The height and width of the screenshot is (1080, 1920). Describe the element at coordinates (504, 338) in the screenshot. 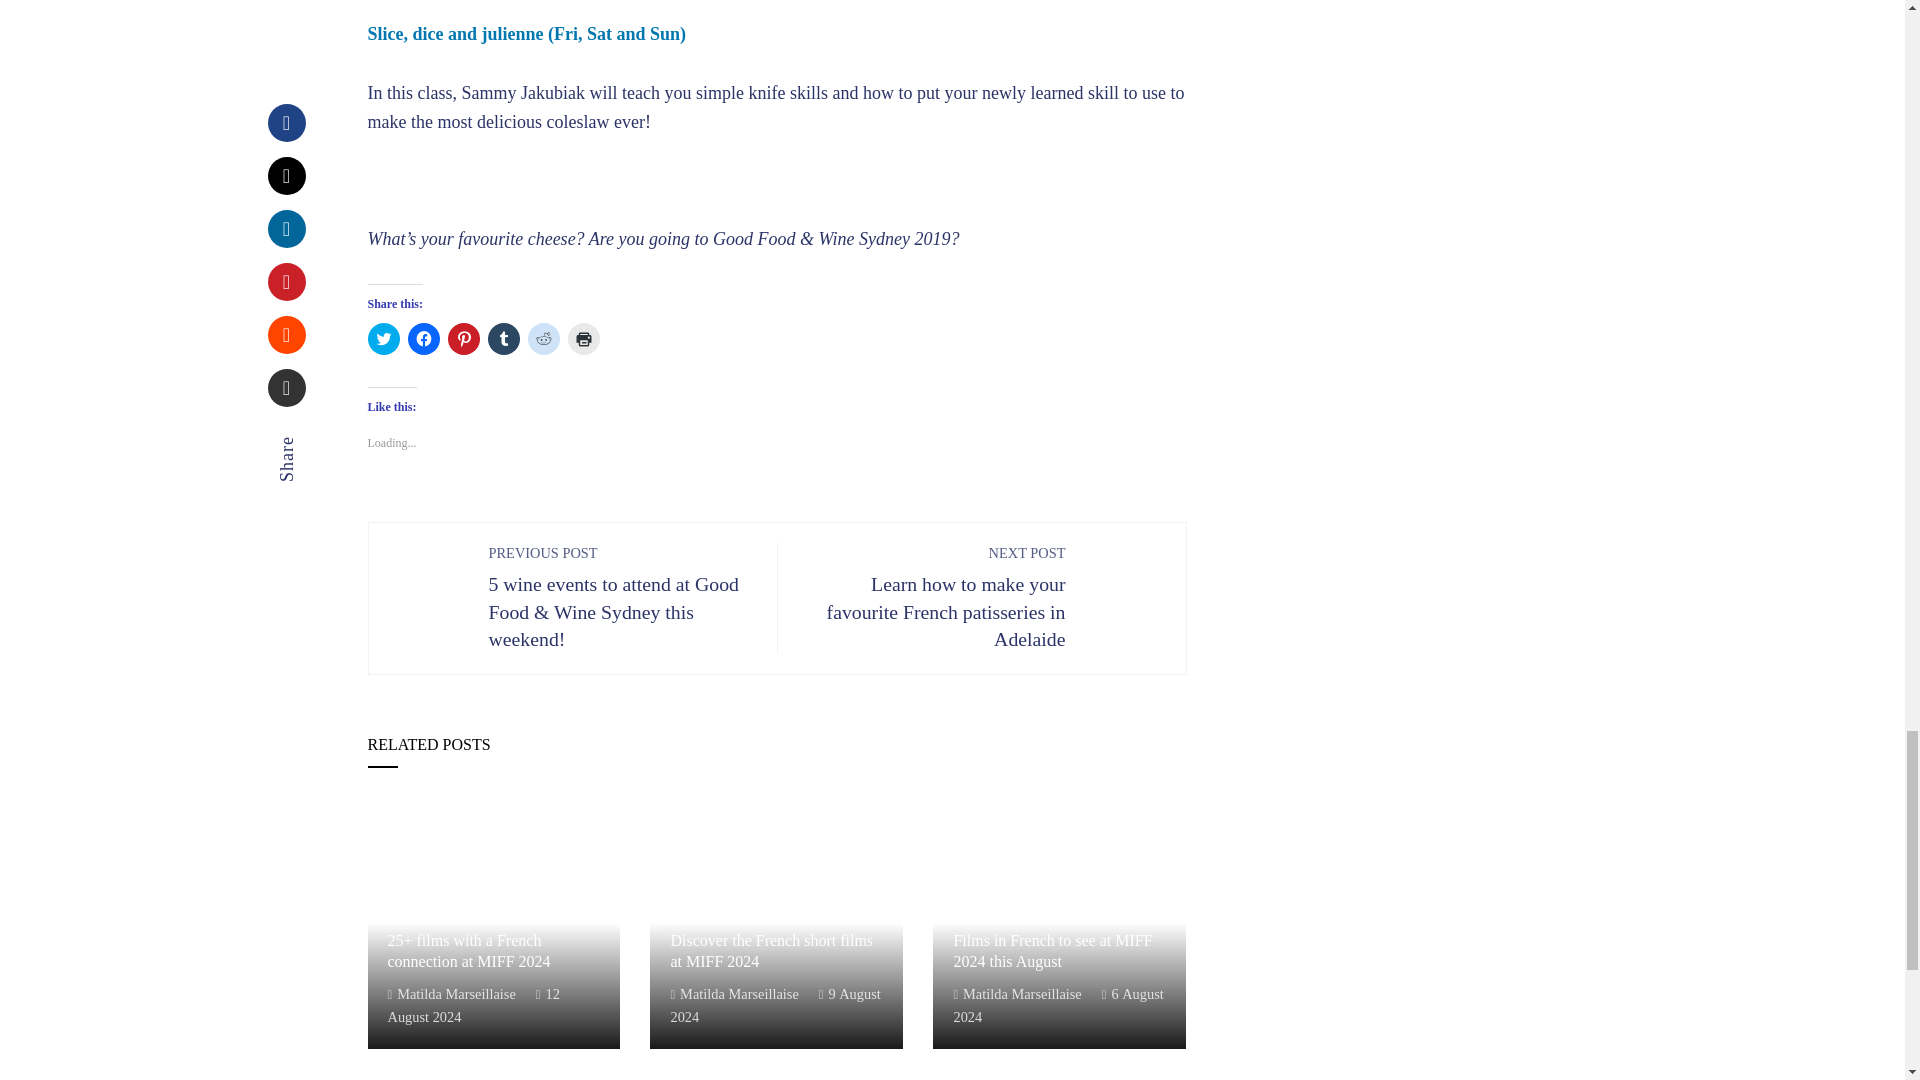

I see `Click to share on Tumblr` at that location.